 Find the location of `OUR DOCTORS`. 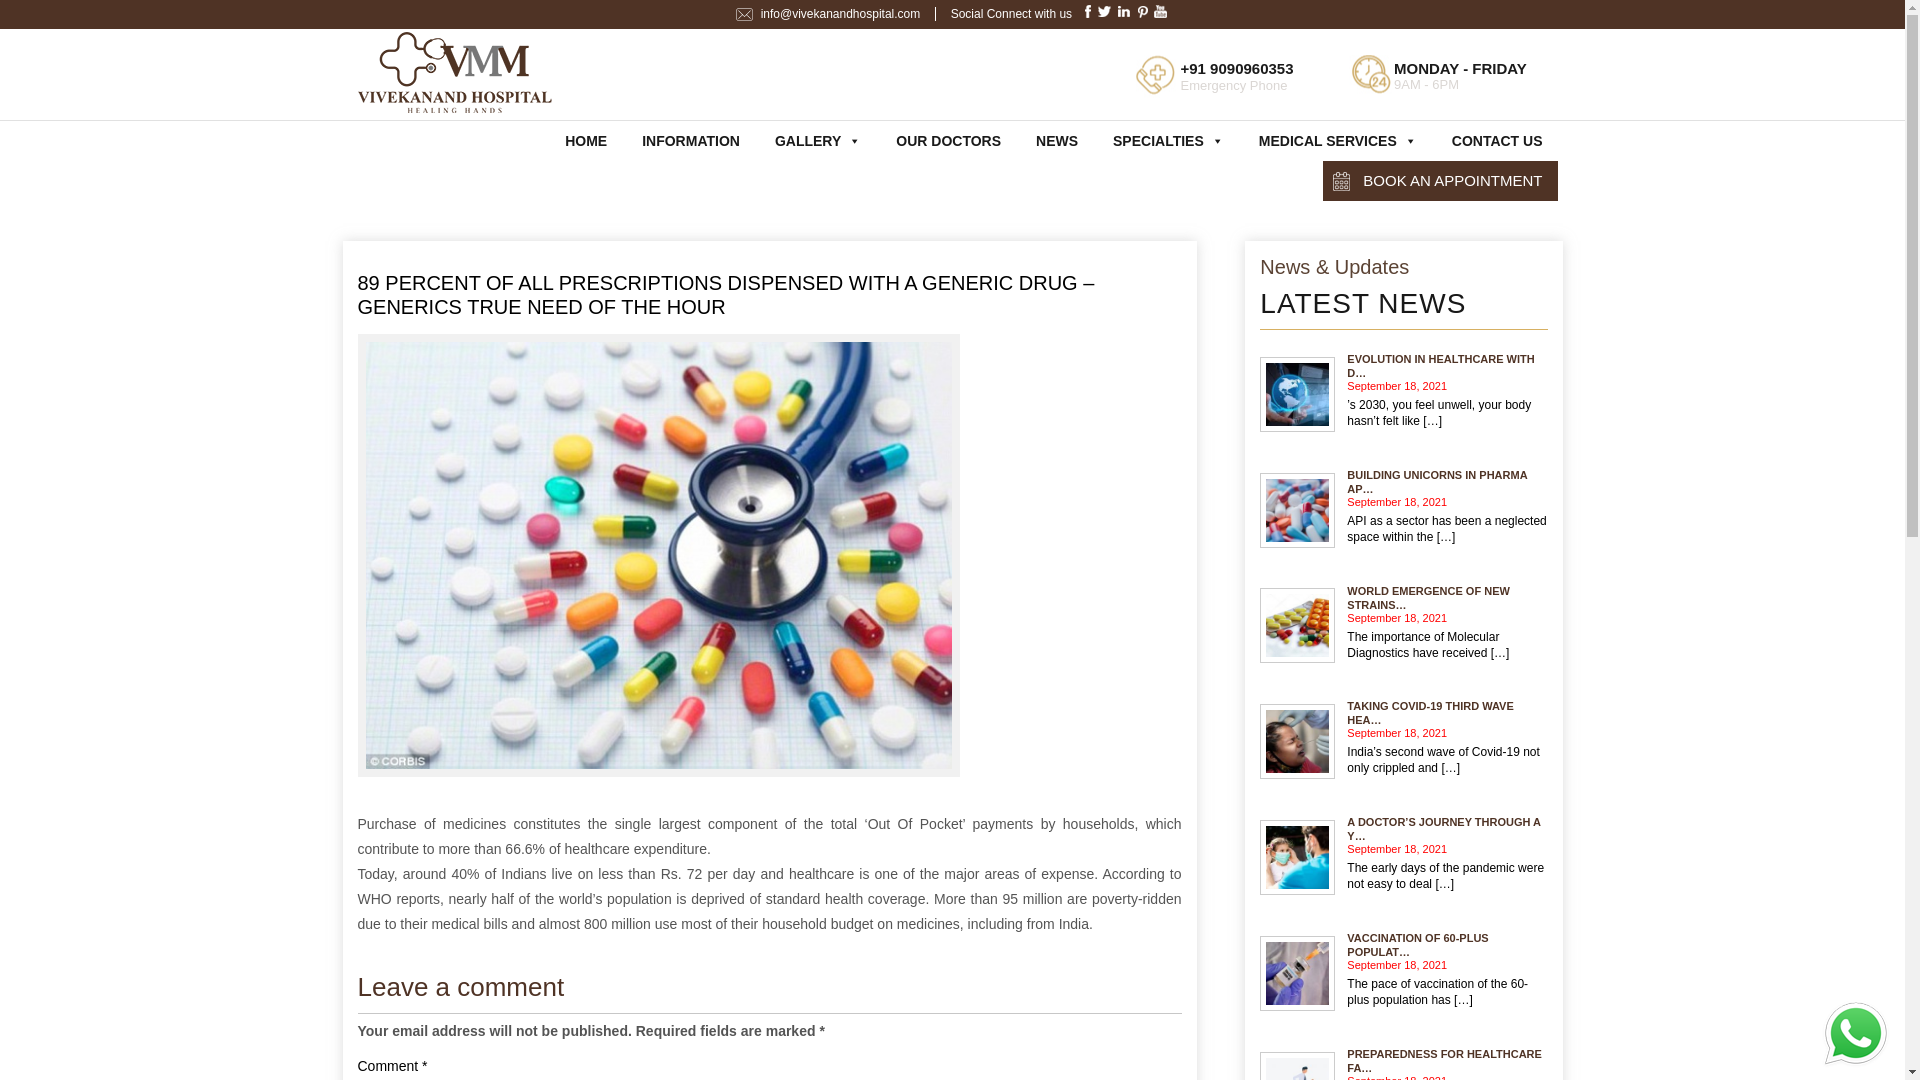

OUR DOCTORS is located at coordinates (948, 140).